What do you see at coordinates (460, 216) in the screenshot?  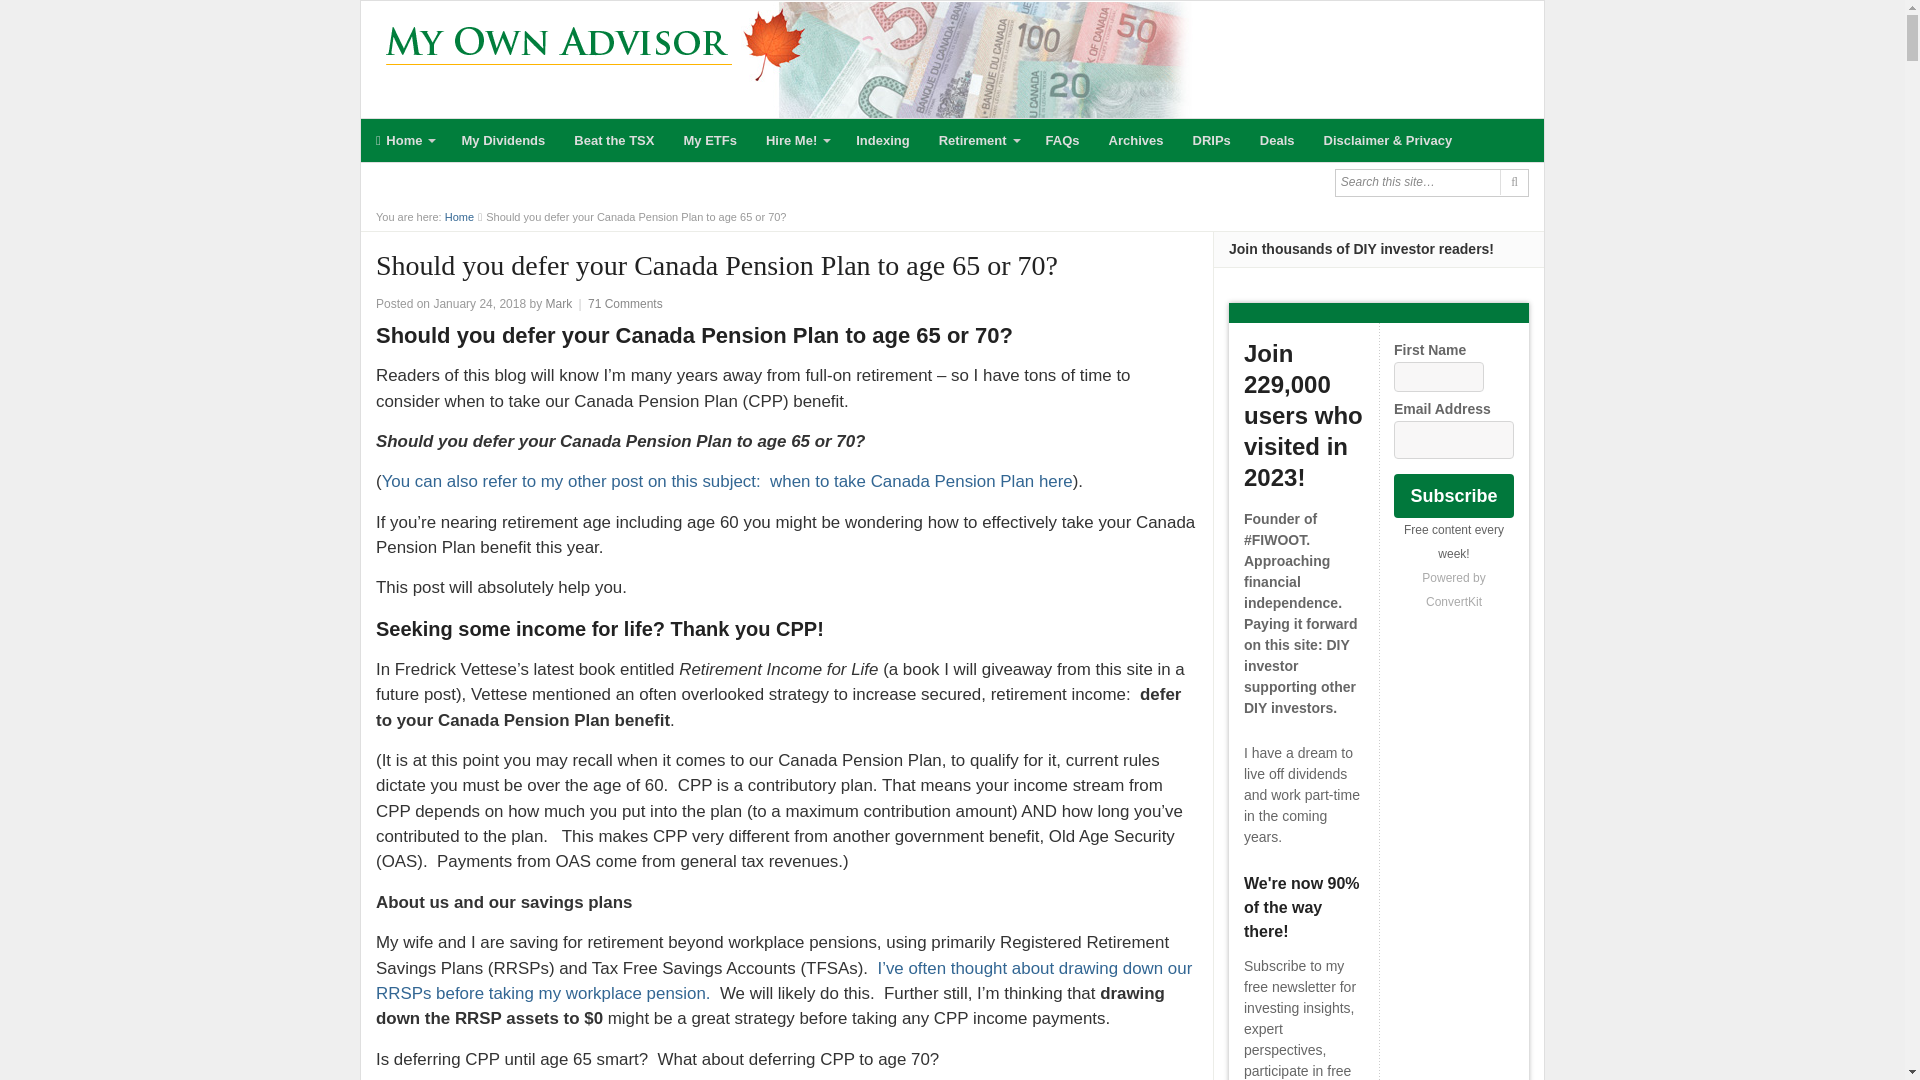 I see `My Own Advisor` at bounding box center [460, 216].